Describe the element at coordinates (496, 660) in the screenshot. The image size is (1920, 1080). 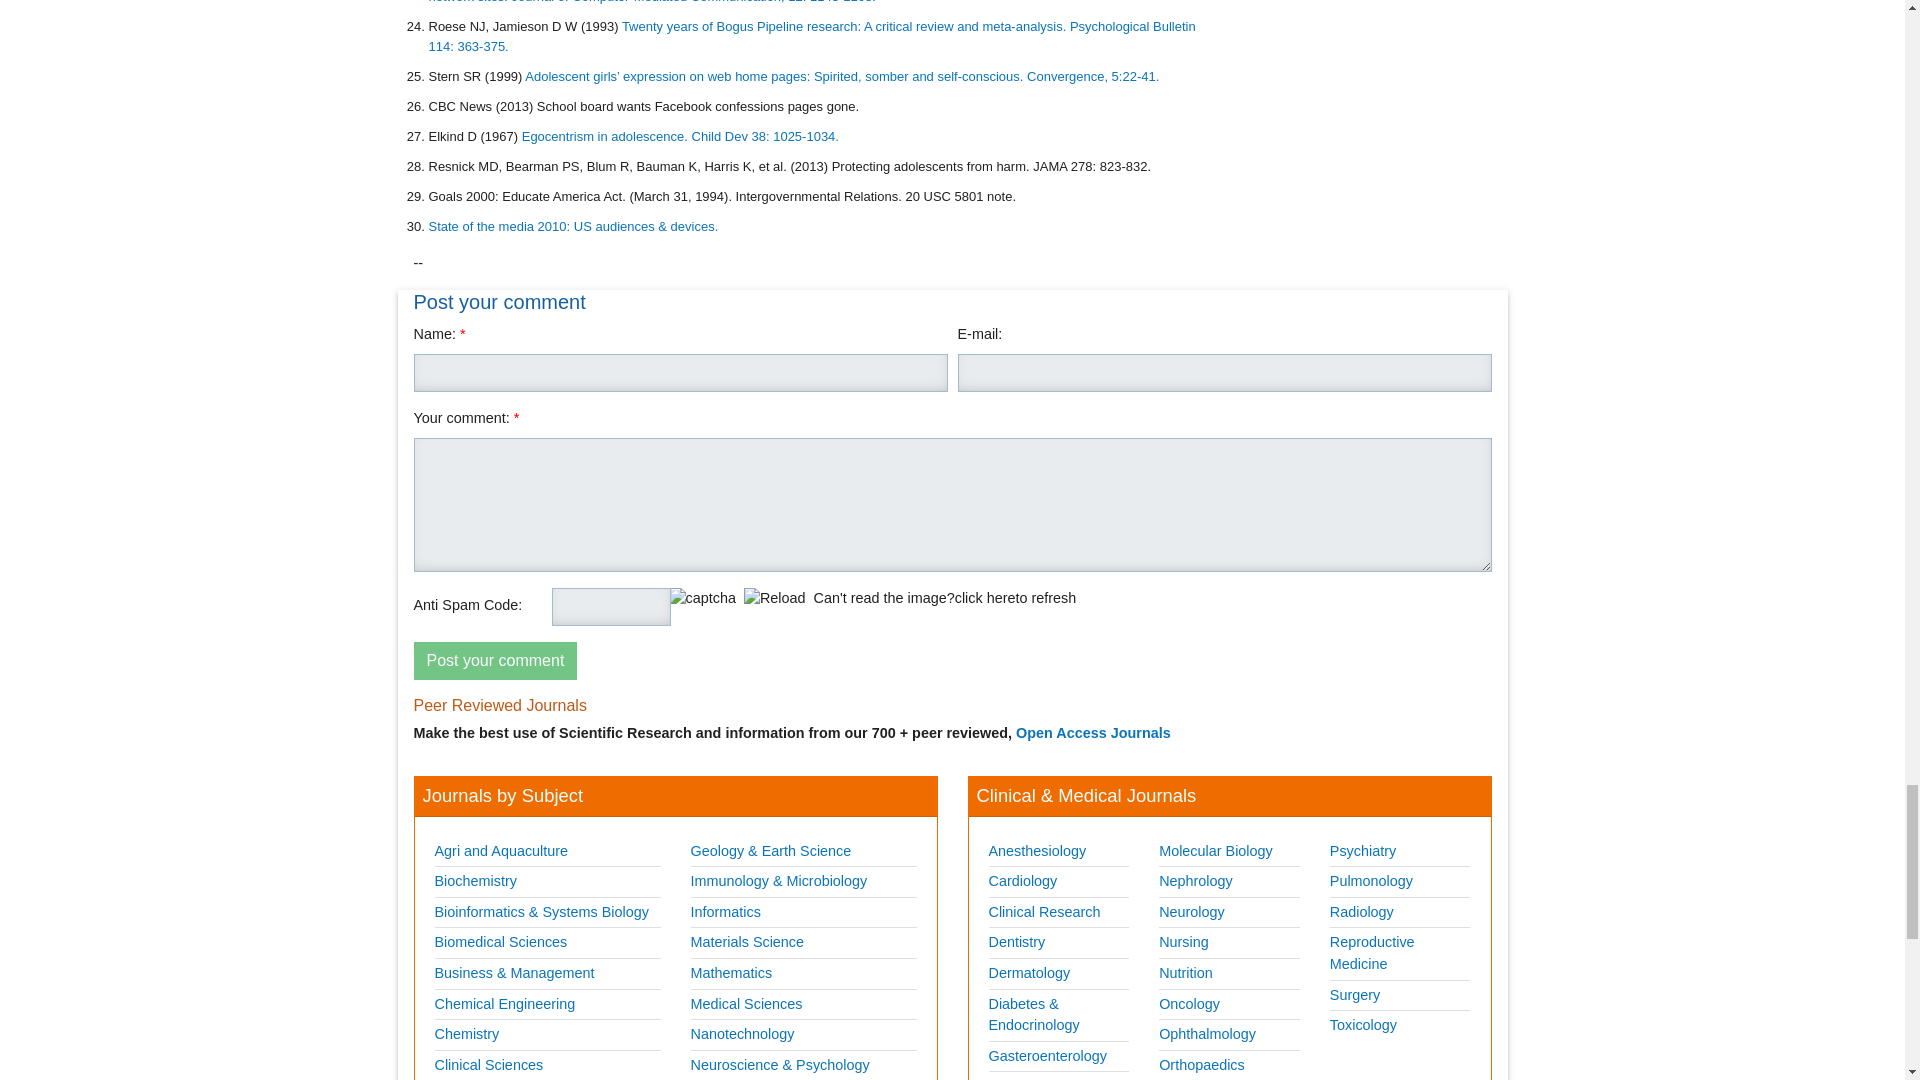
I see `Post your comment` at that location.